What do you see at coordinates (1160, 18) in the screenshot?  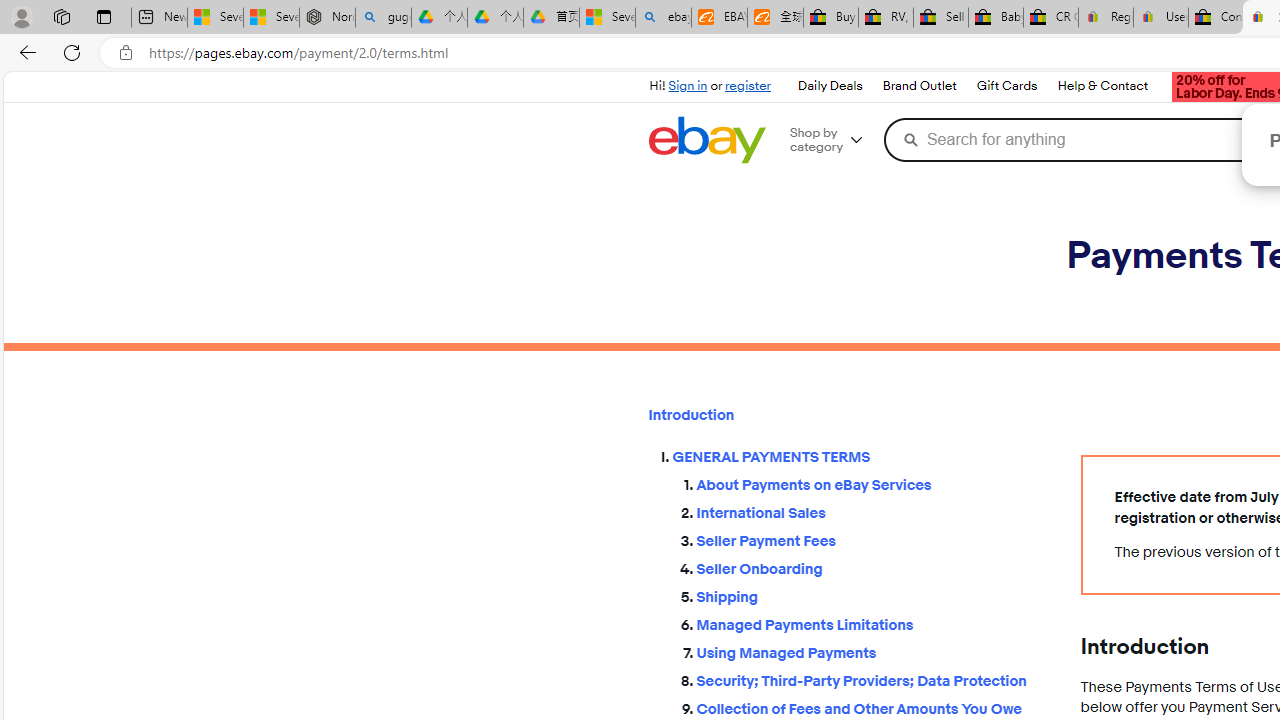 I see `User Privacy Notice | eBay` at bounding box center [1160, 18].